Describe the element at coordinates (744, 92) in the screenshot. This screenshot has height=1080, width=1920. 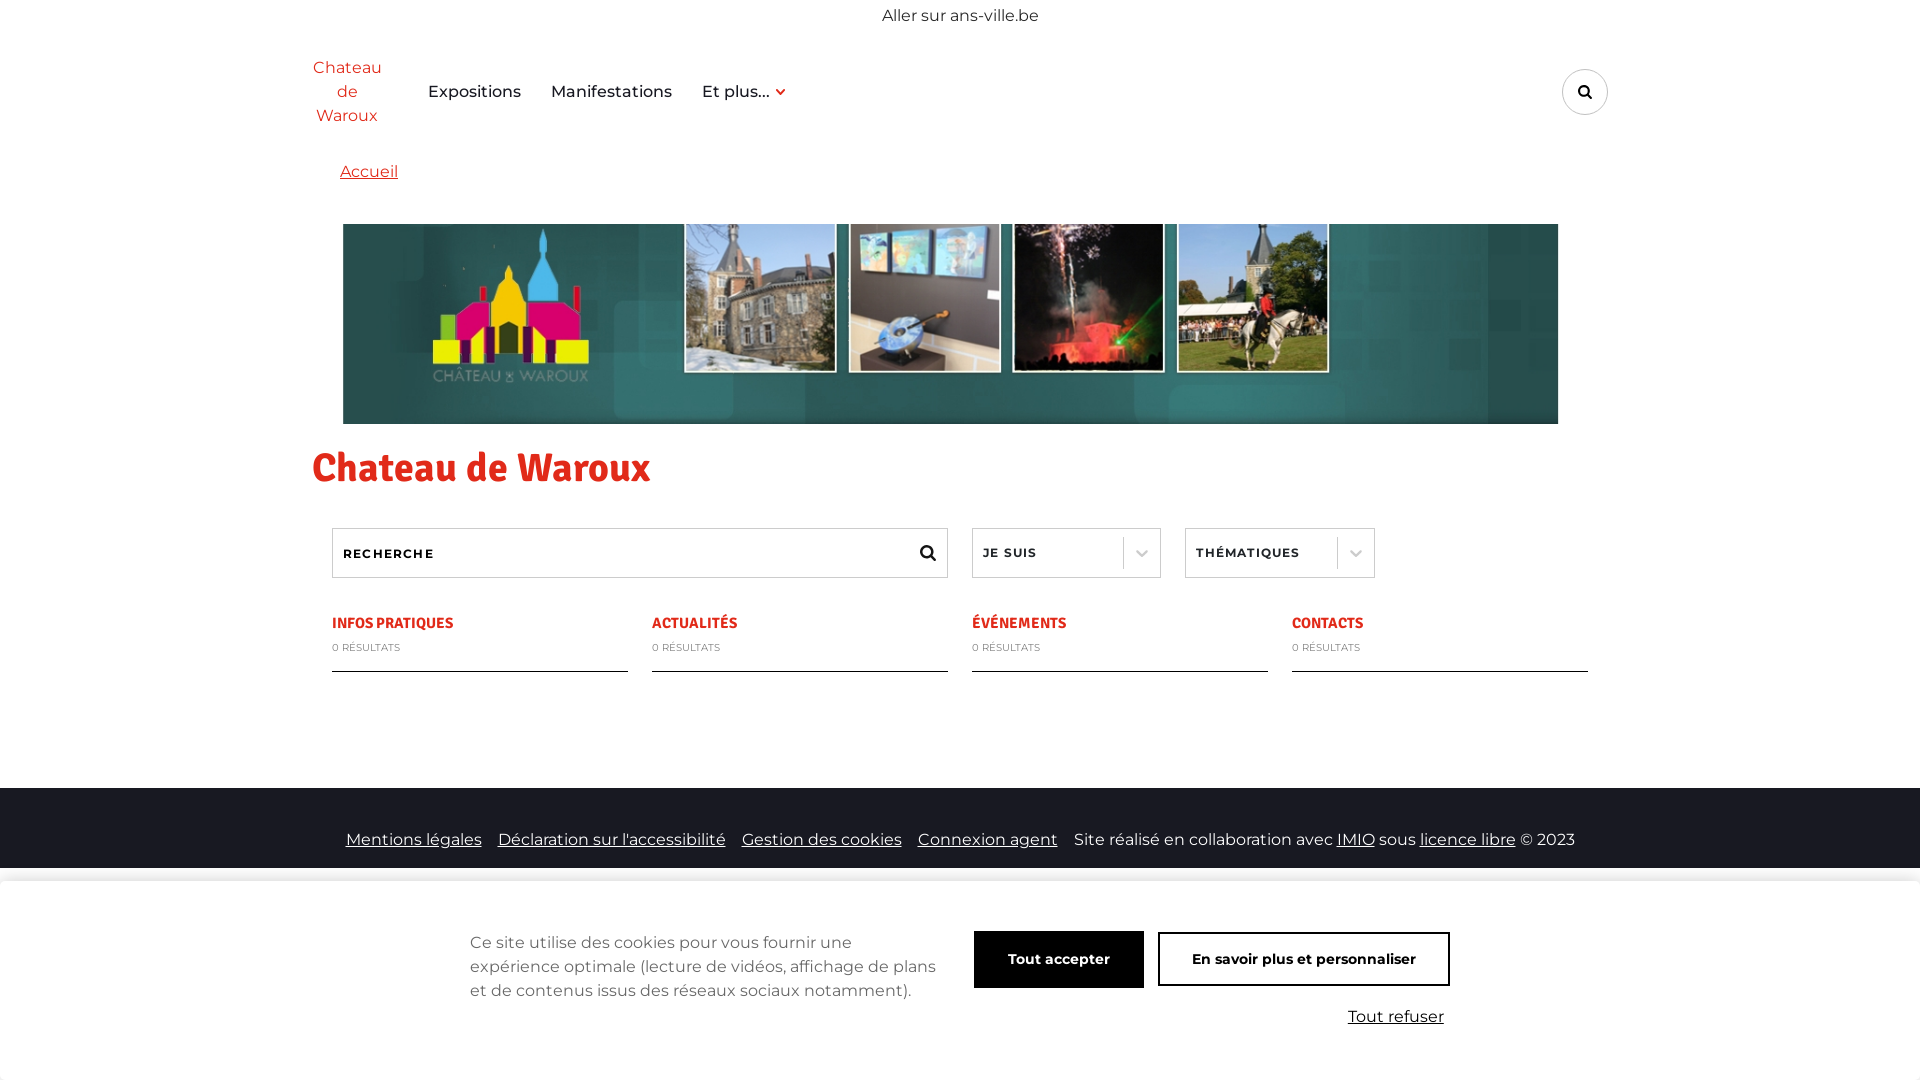
I see `Et plus...` at that location.